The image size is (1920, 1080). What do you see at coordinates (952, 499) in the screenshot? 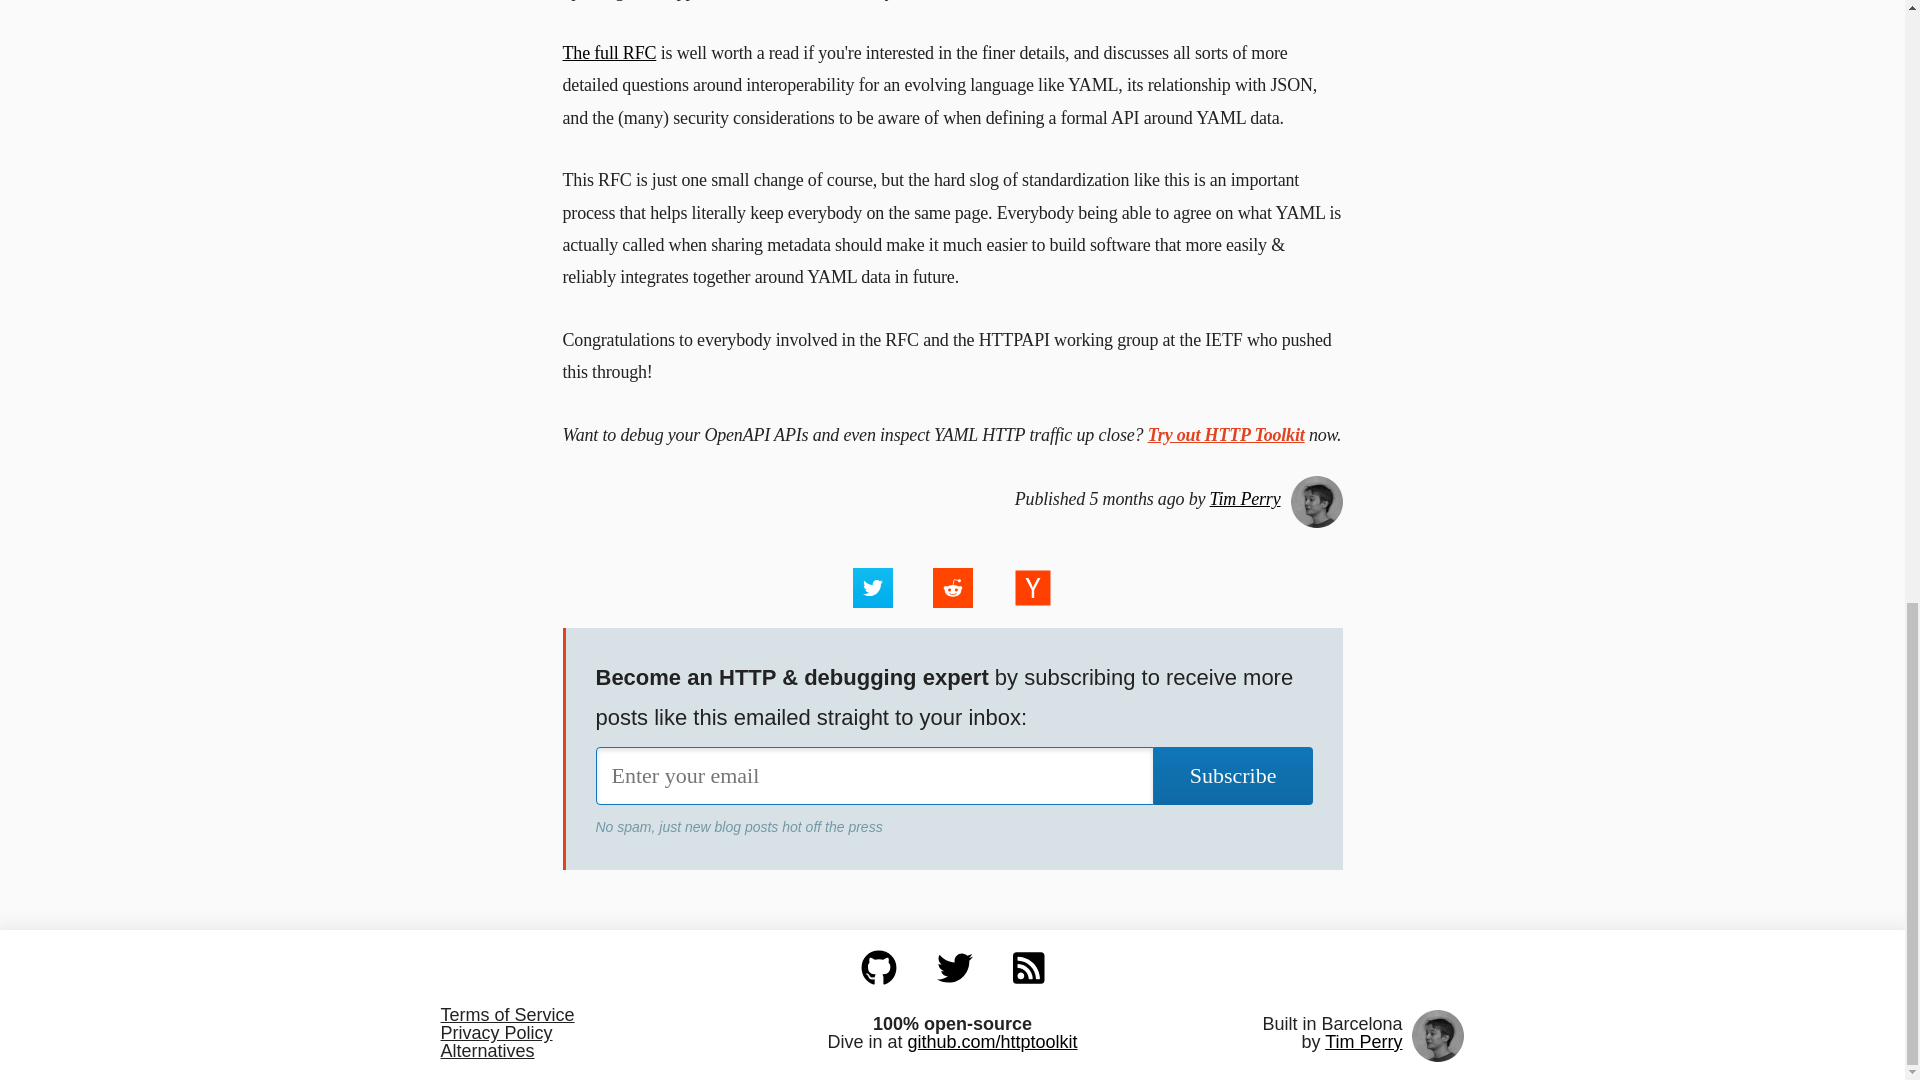
I see `Feb 20th 2024` at bounding box center [952, 499].